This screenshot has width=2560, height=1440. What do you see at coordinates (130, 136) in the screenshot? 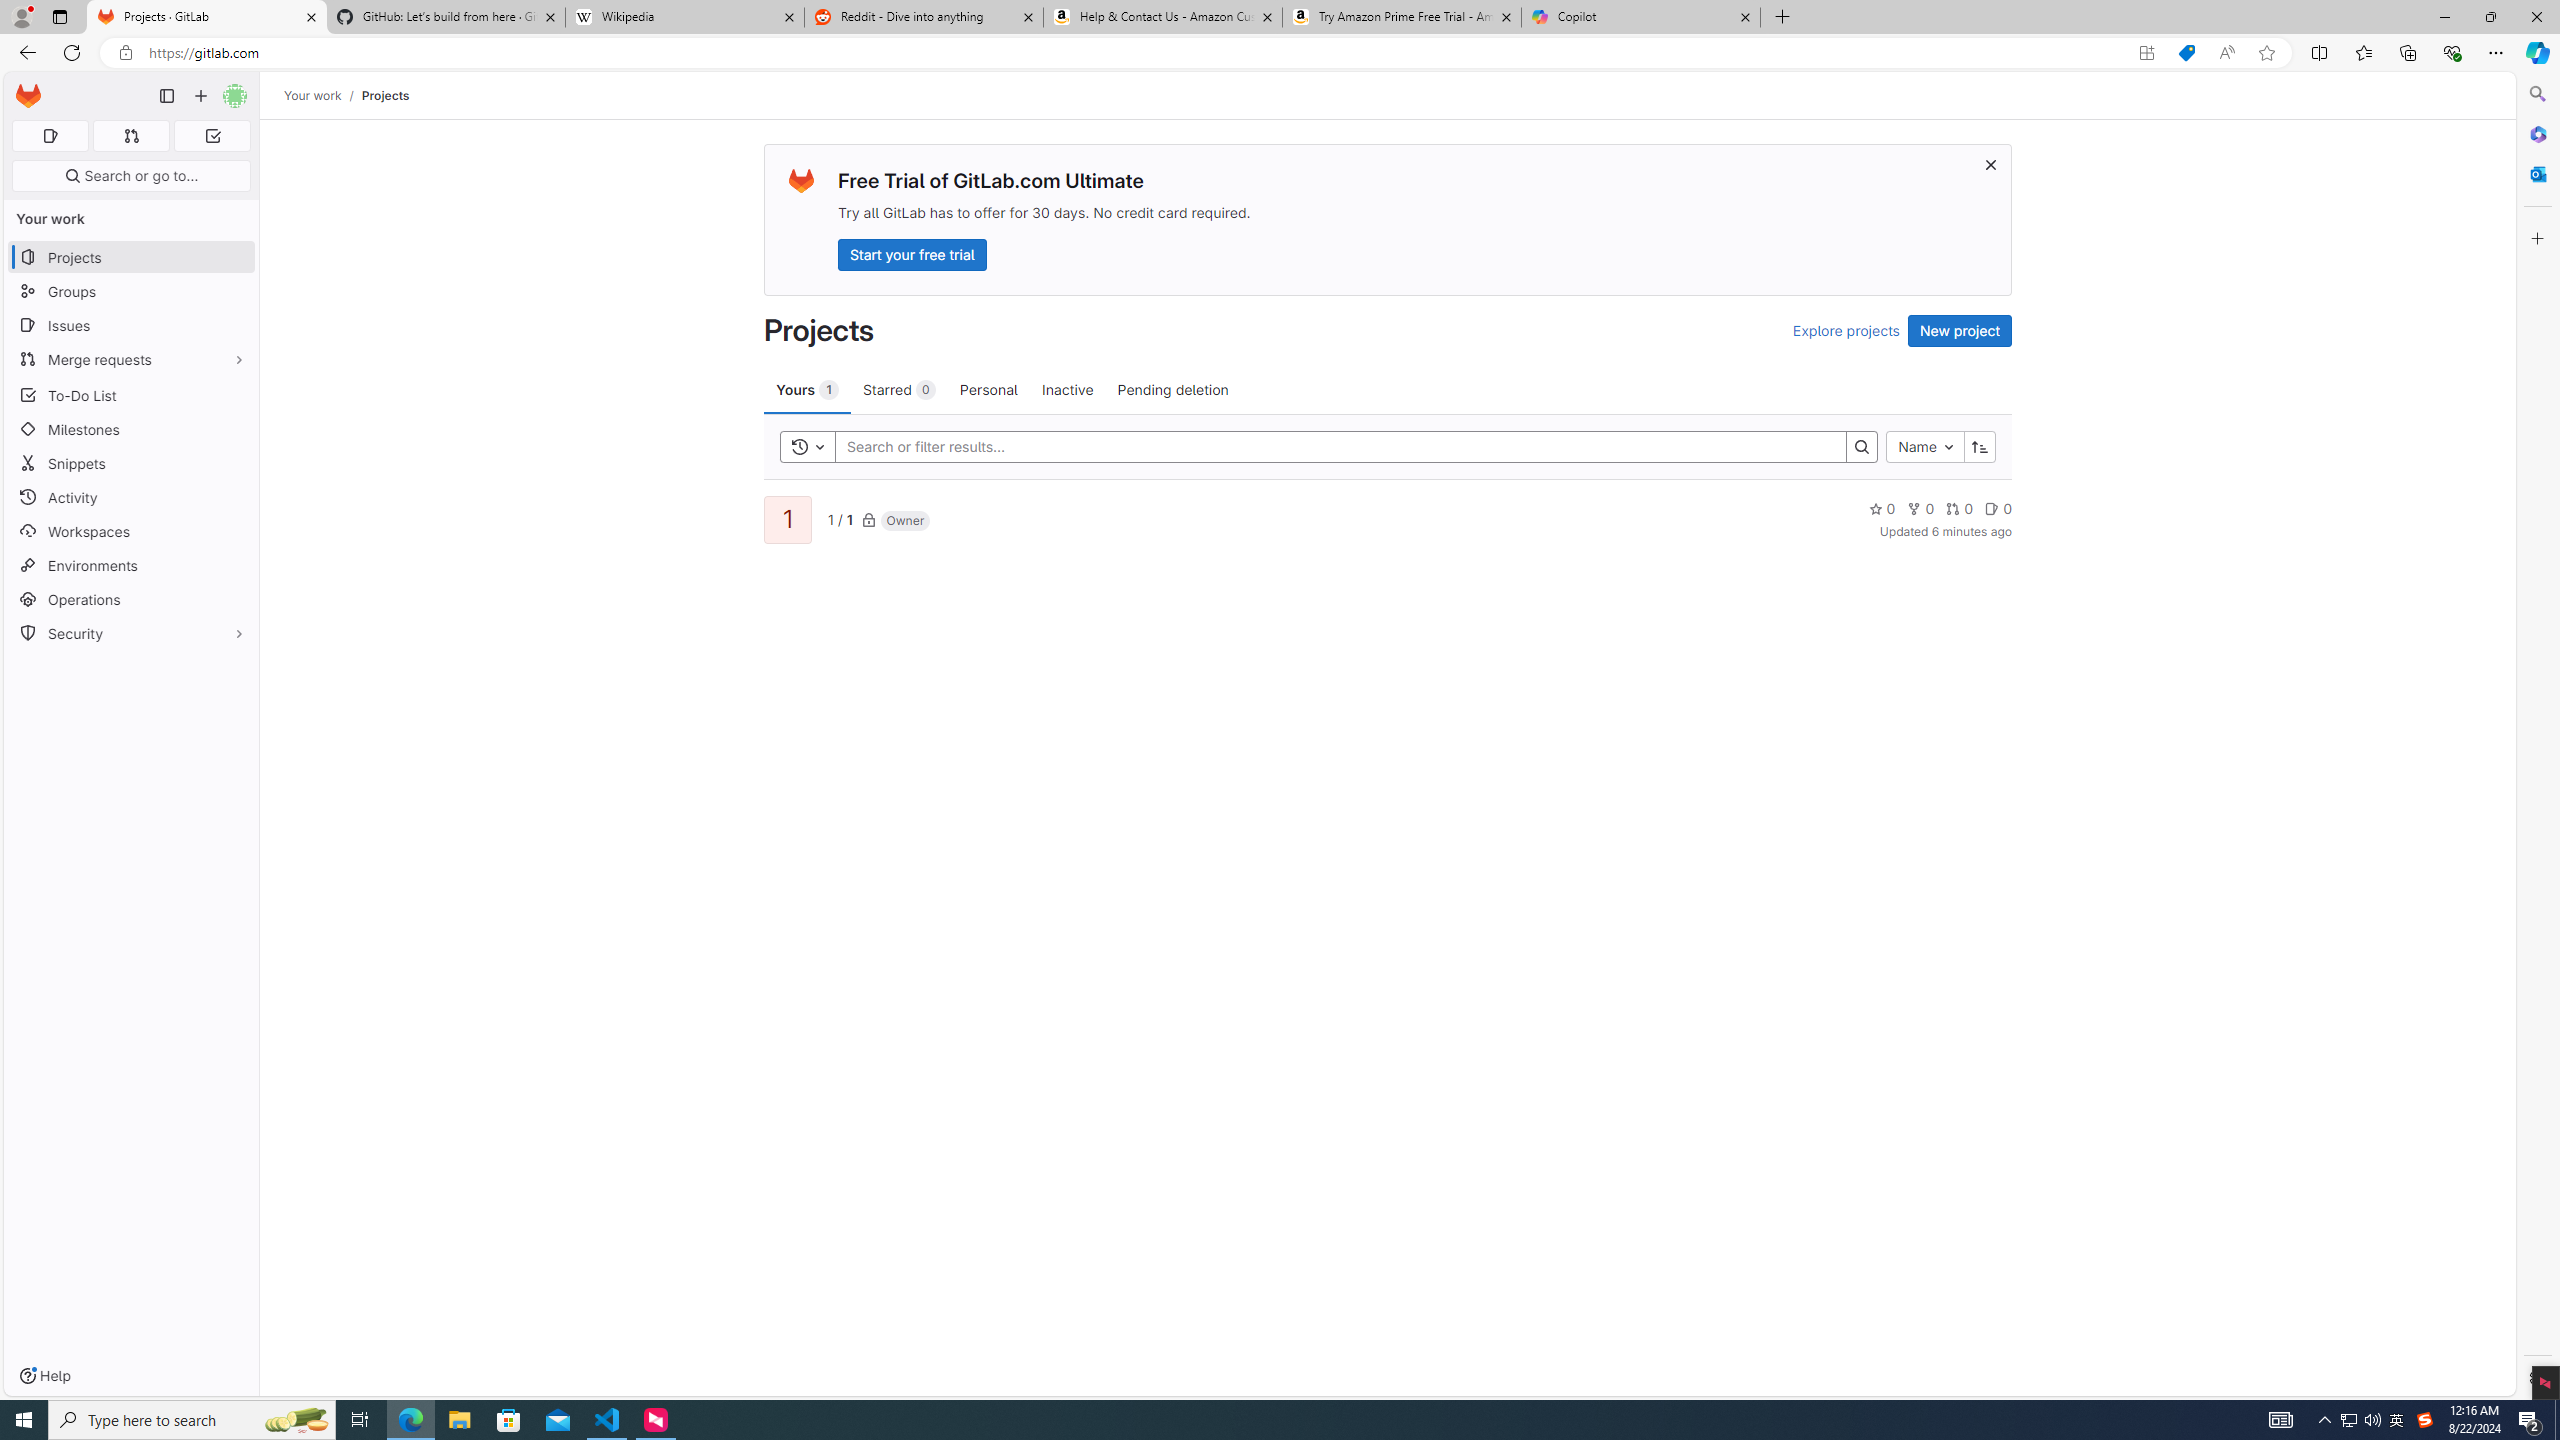
I see `Merge requests 0` at bounding box center [130, 136].